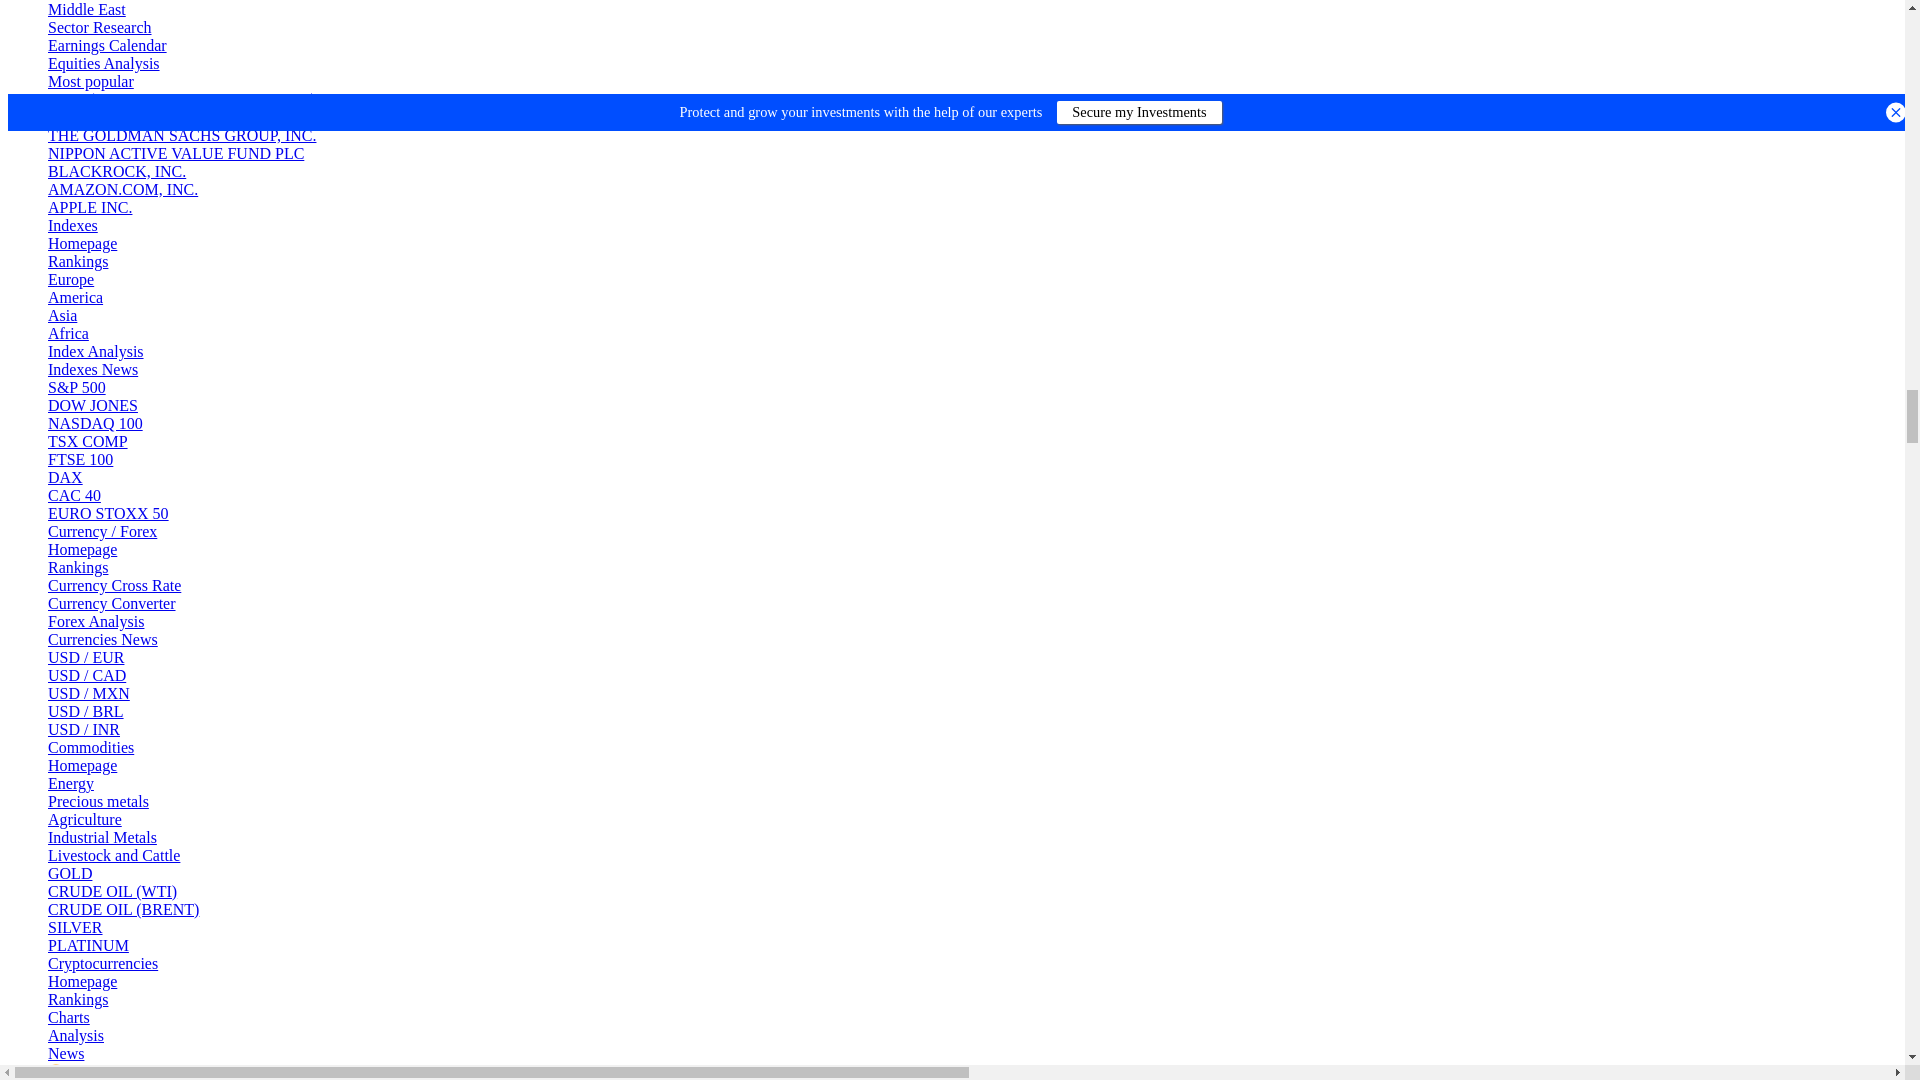  What do you see at coordinates (87, 10) in the screenshot?
I see `Middle East` at bounding box center [87, 10].